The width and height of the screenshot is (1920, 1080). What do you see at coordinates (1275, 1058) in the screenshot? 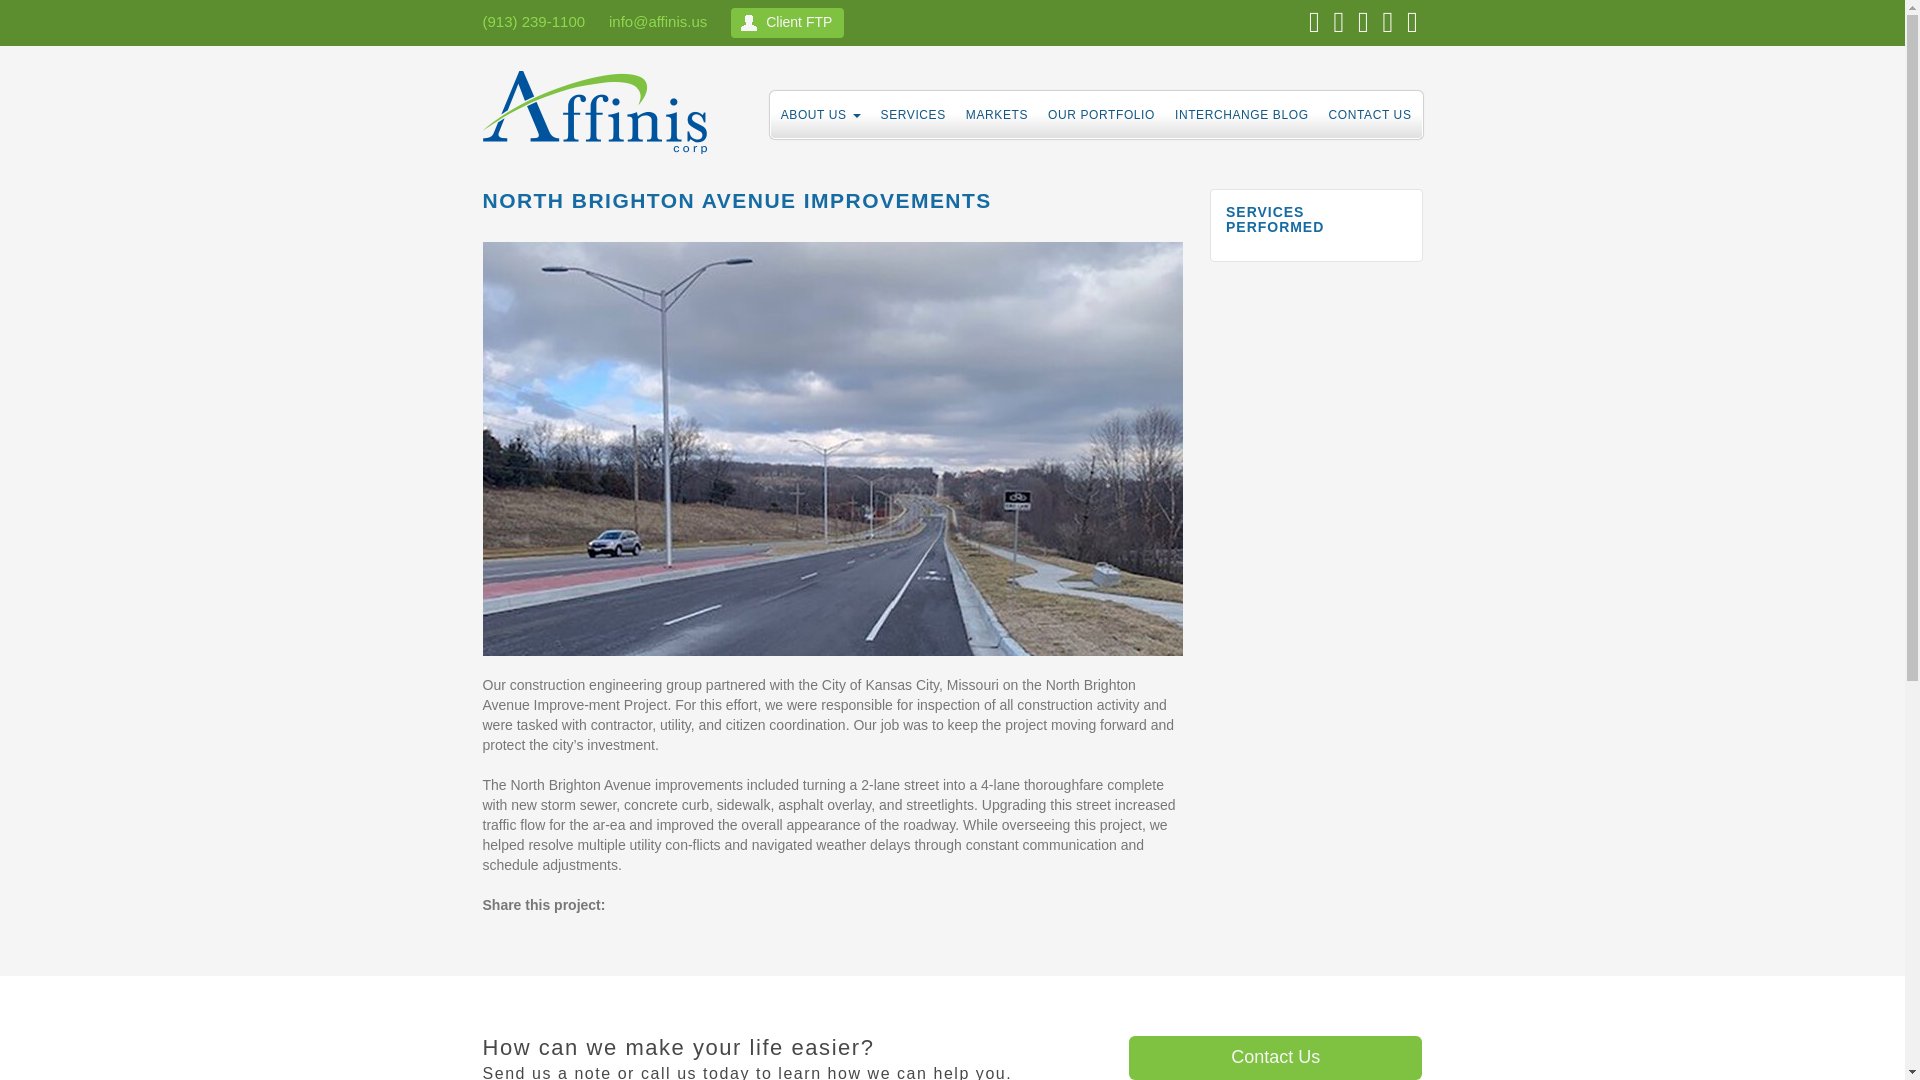
I see `Contact Us` at bounding box center [1275, 1058].